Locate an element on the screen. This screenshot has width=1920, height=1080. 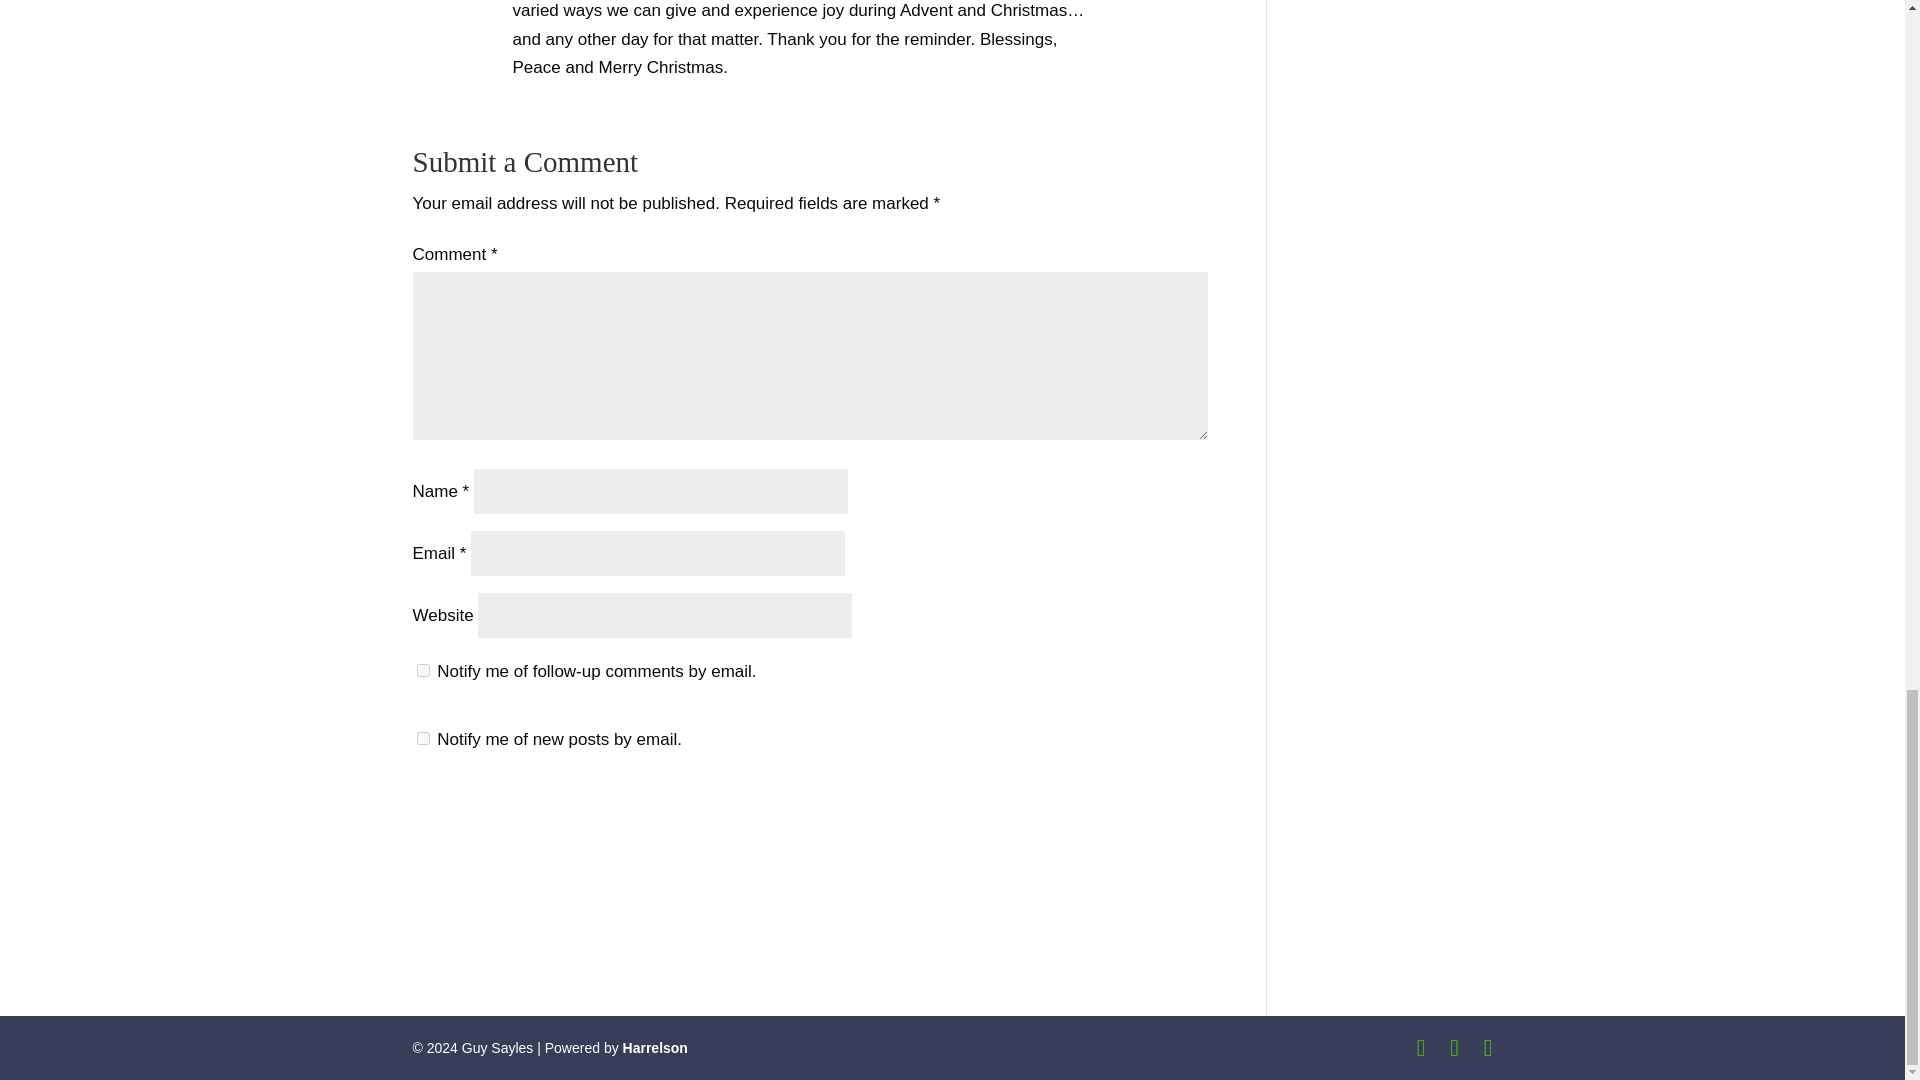
Harrelson is located at coordinates (654, 1048).